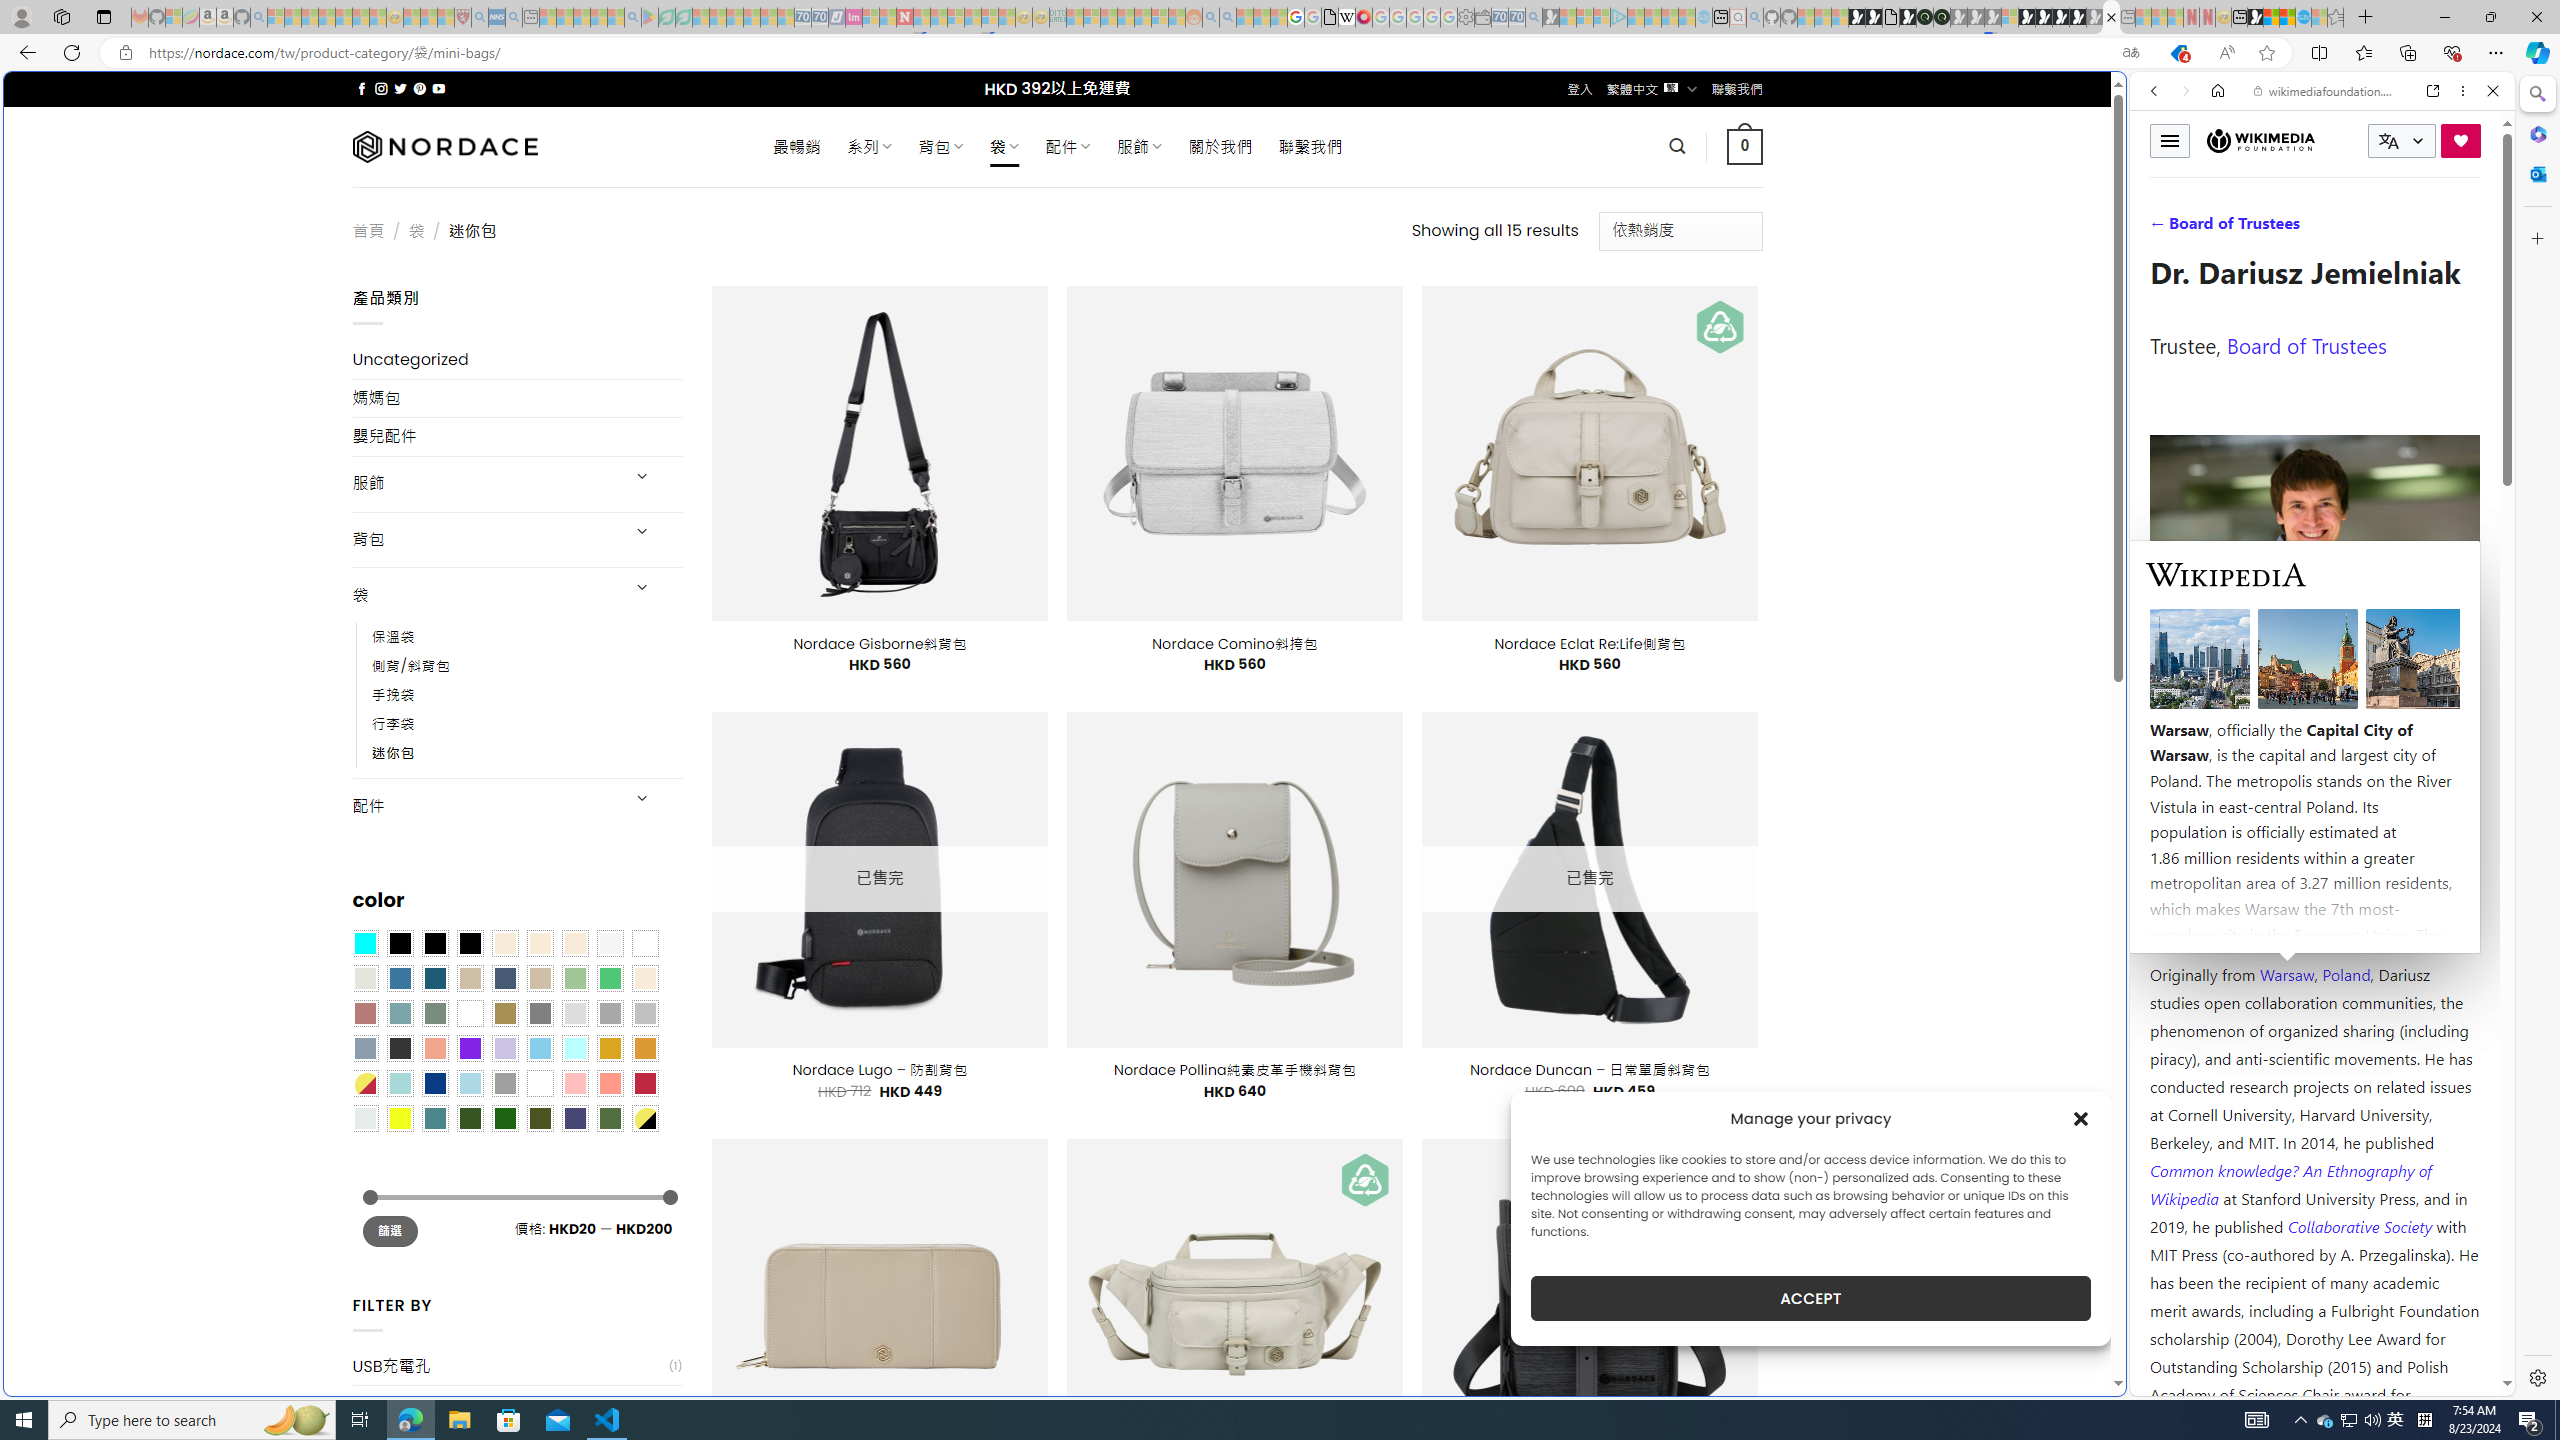  Describe the element at coordinates (512, 17) in the screenshot. I see `utah sues federal government - Search - Sleeping` at that location.